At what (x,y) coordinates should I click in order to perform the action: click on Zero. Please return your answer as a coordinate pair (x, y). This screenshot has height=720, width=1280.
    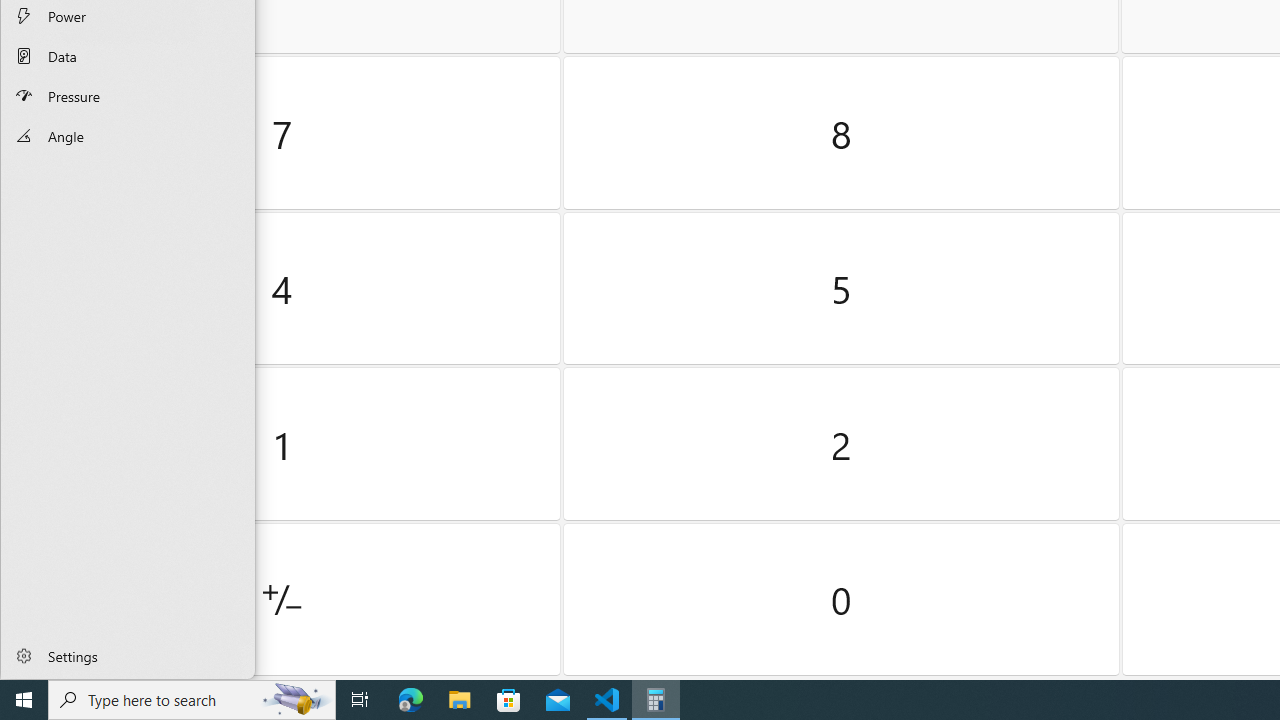
    Looking at the image, I should click on (842, 599).